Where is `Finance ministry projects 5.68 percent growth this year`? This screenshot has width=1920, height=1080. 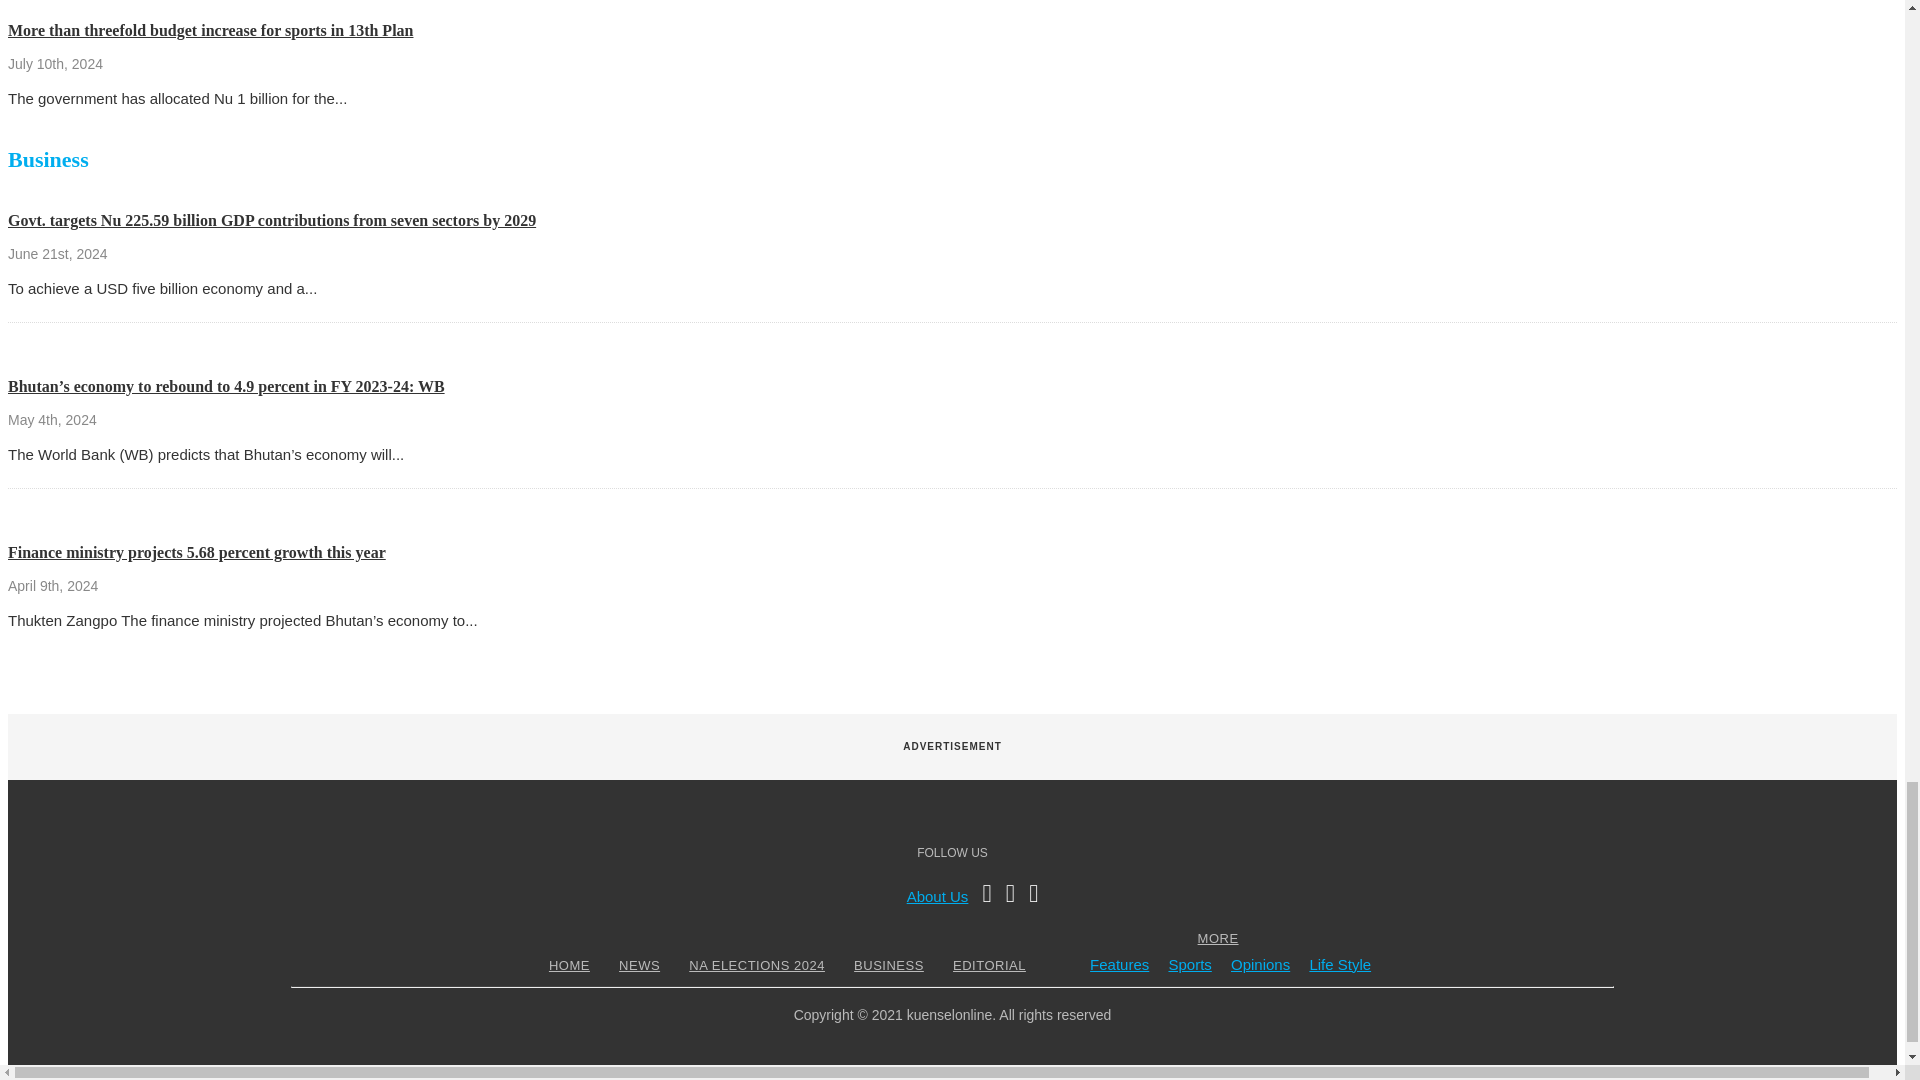 Finance ministry projects 5.68 percent growth this year is located at coordinates (196, 552).